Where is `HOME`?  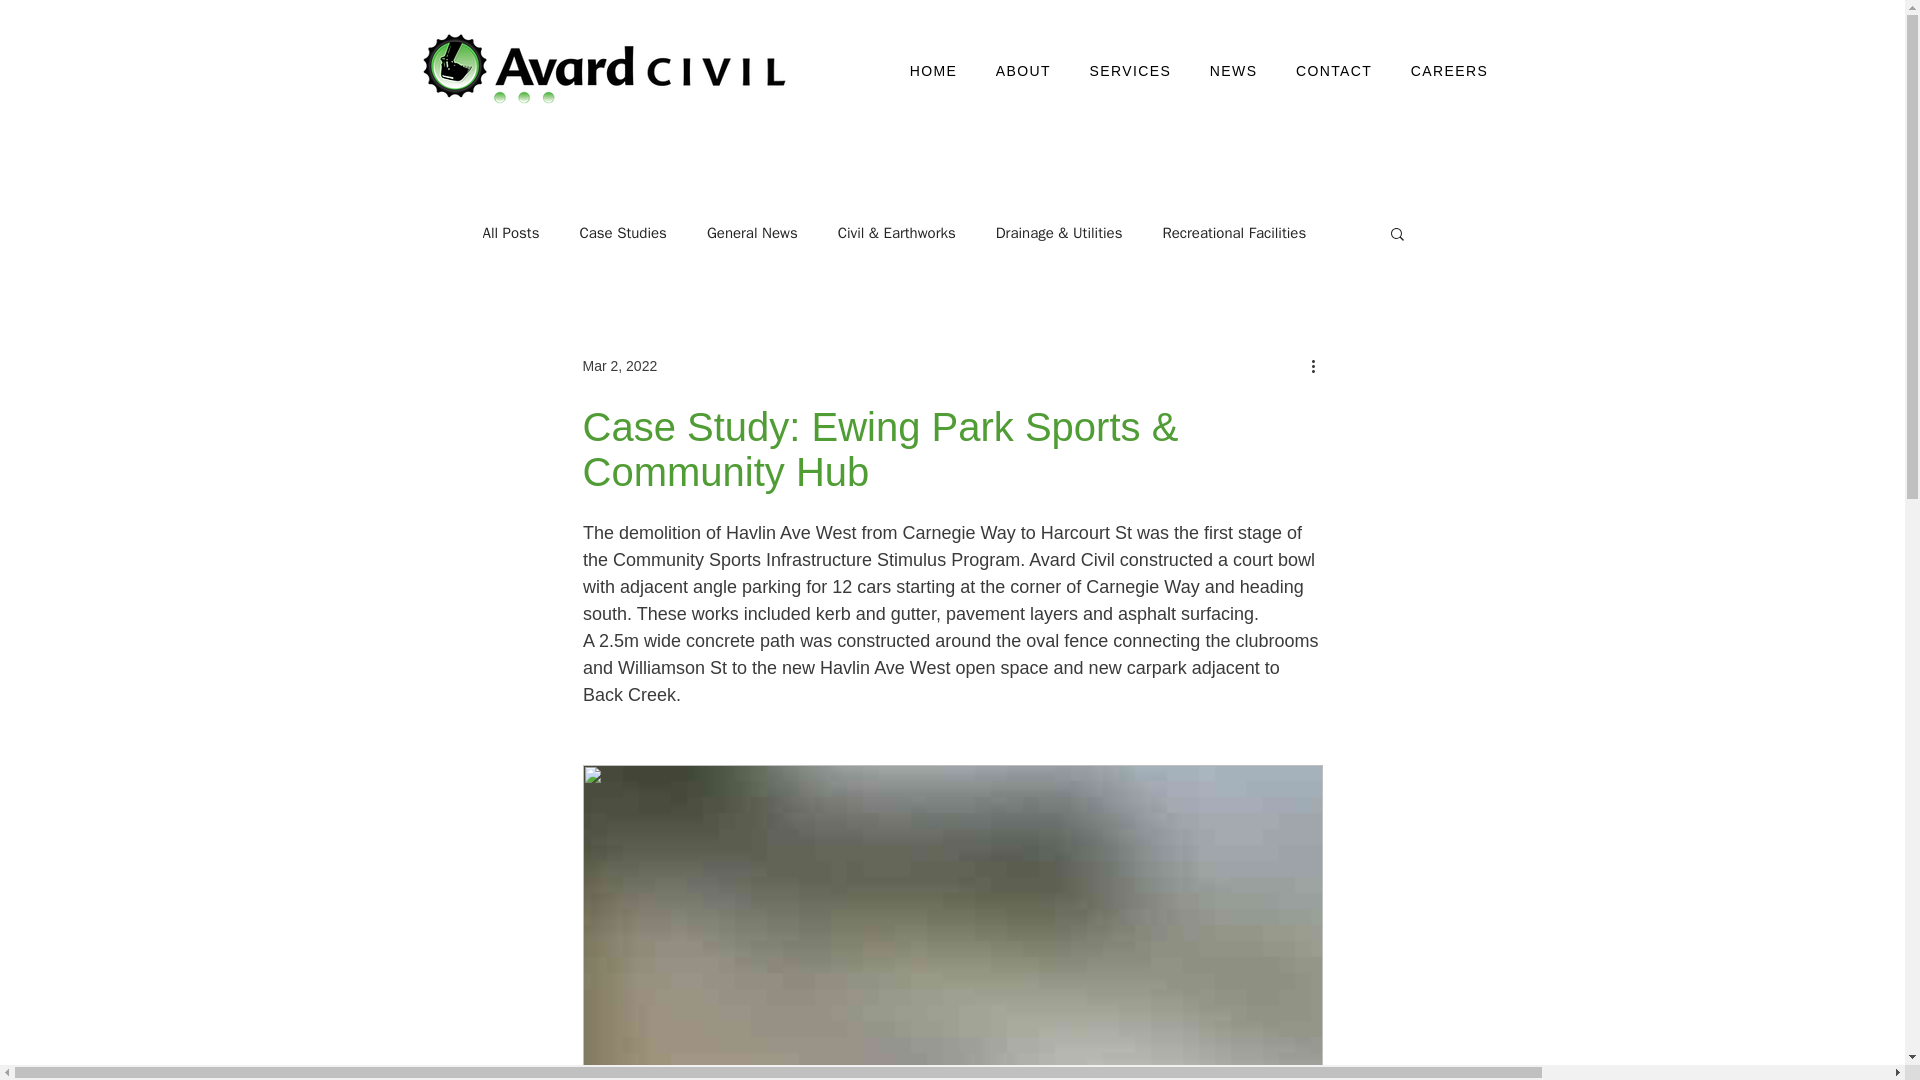 HOME is located at coordinates (932, 70).